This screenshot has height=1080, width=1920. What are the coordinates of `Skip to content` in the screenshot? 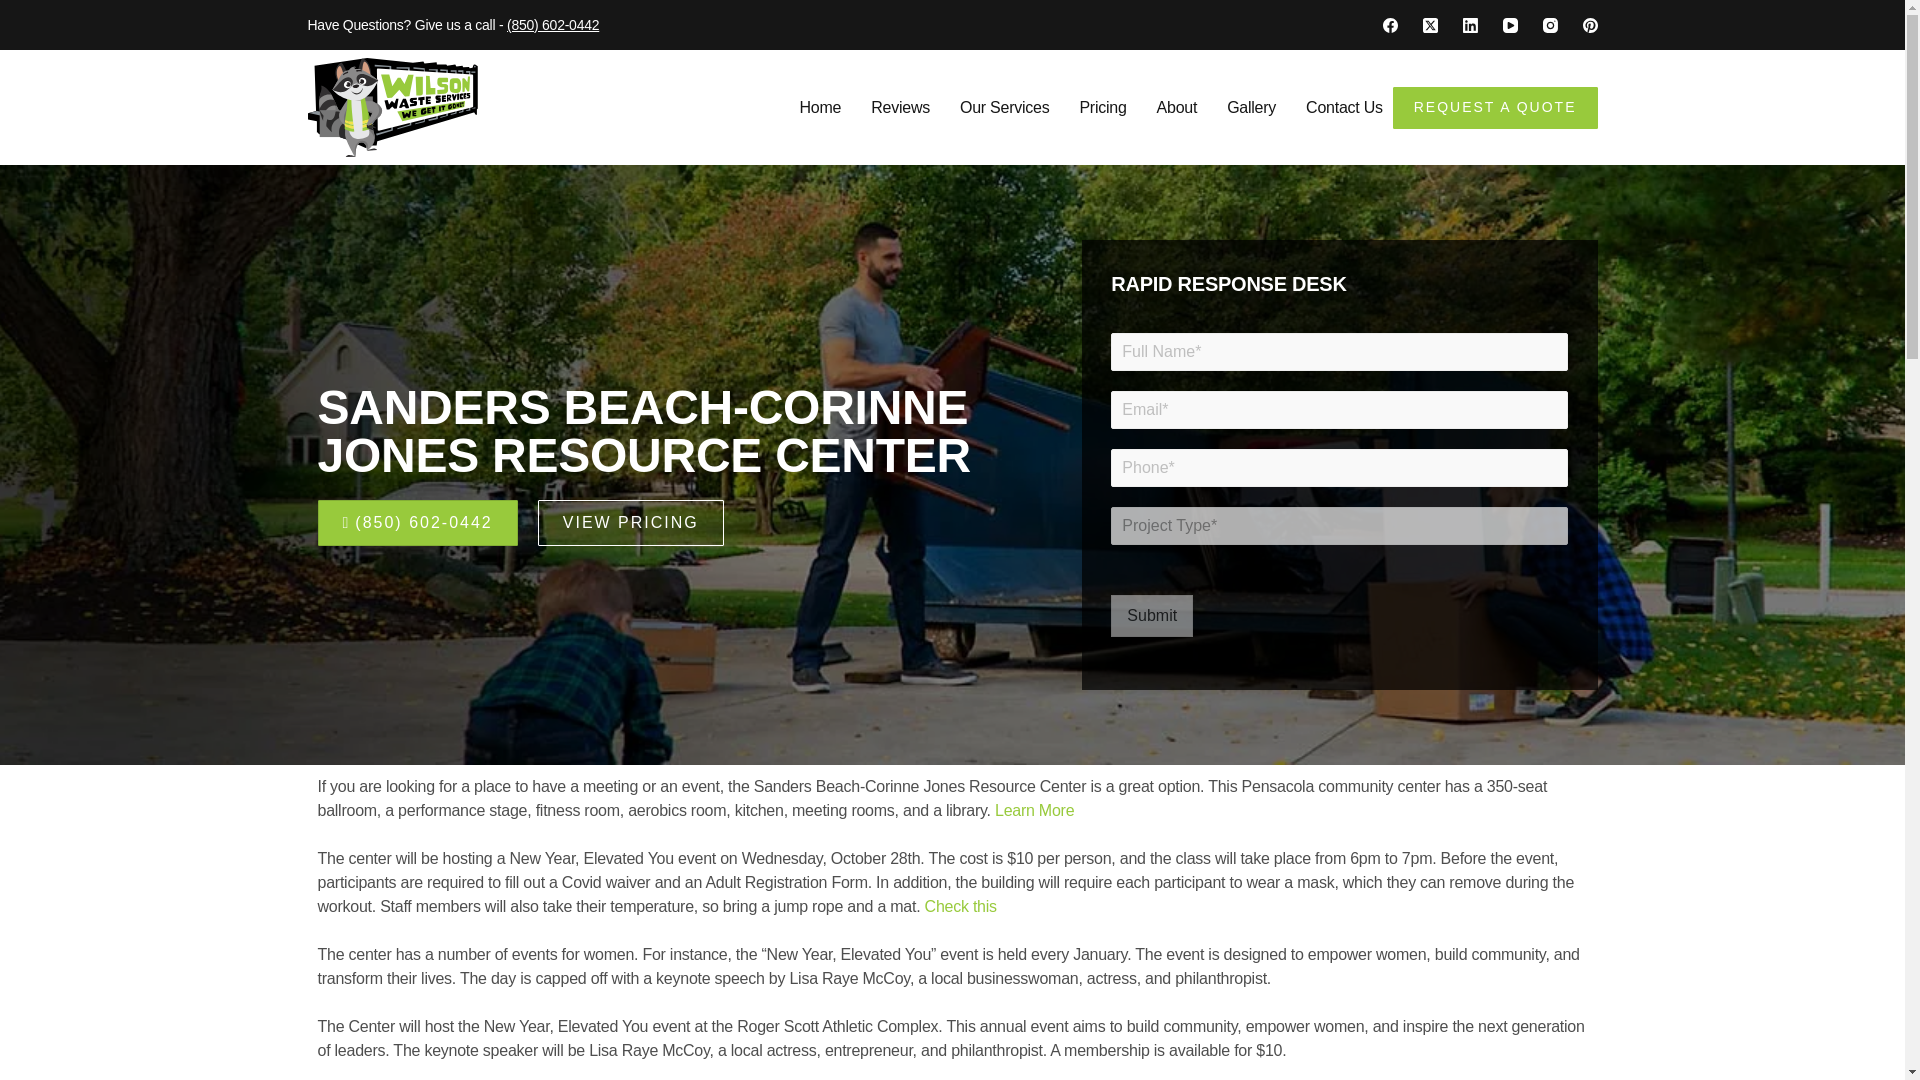 It's located at (20, 10).